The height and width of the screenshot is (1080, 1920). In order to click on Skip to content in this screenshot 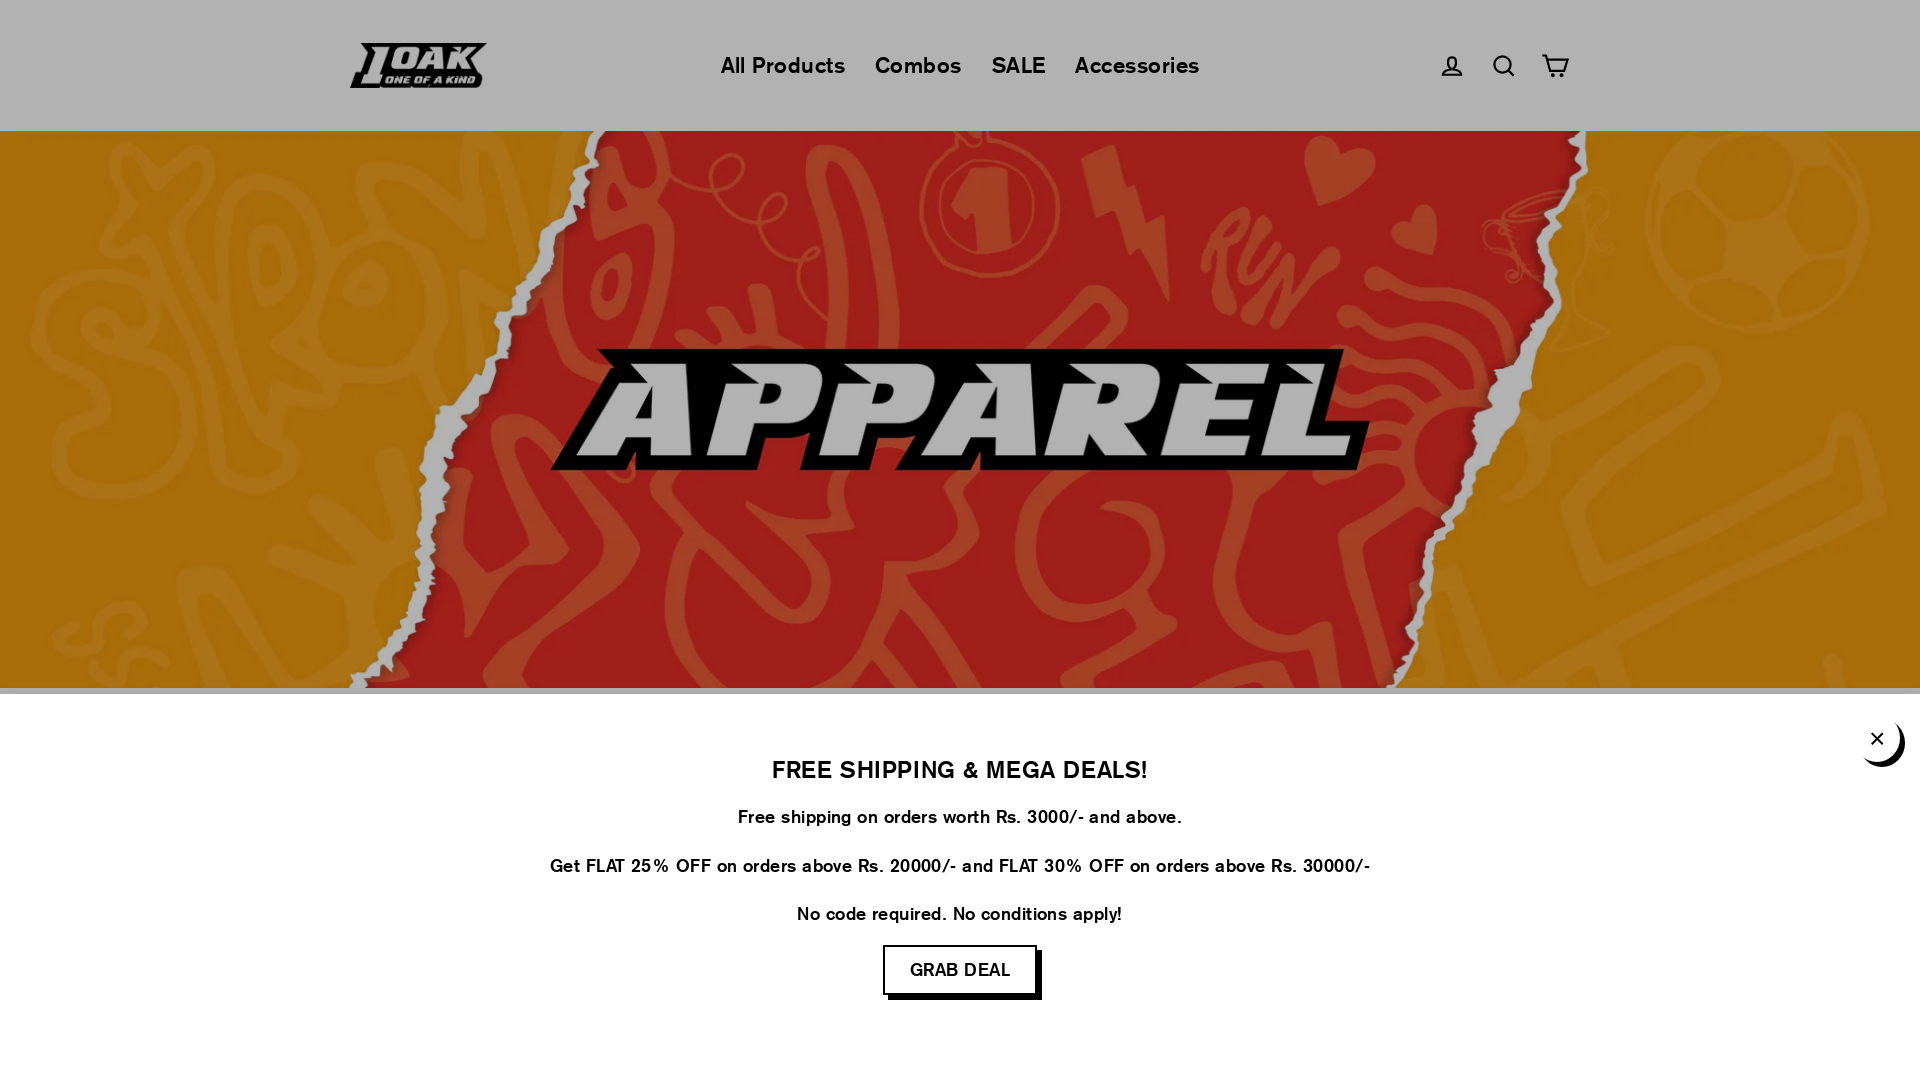, I will do `click(0, 0)`.